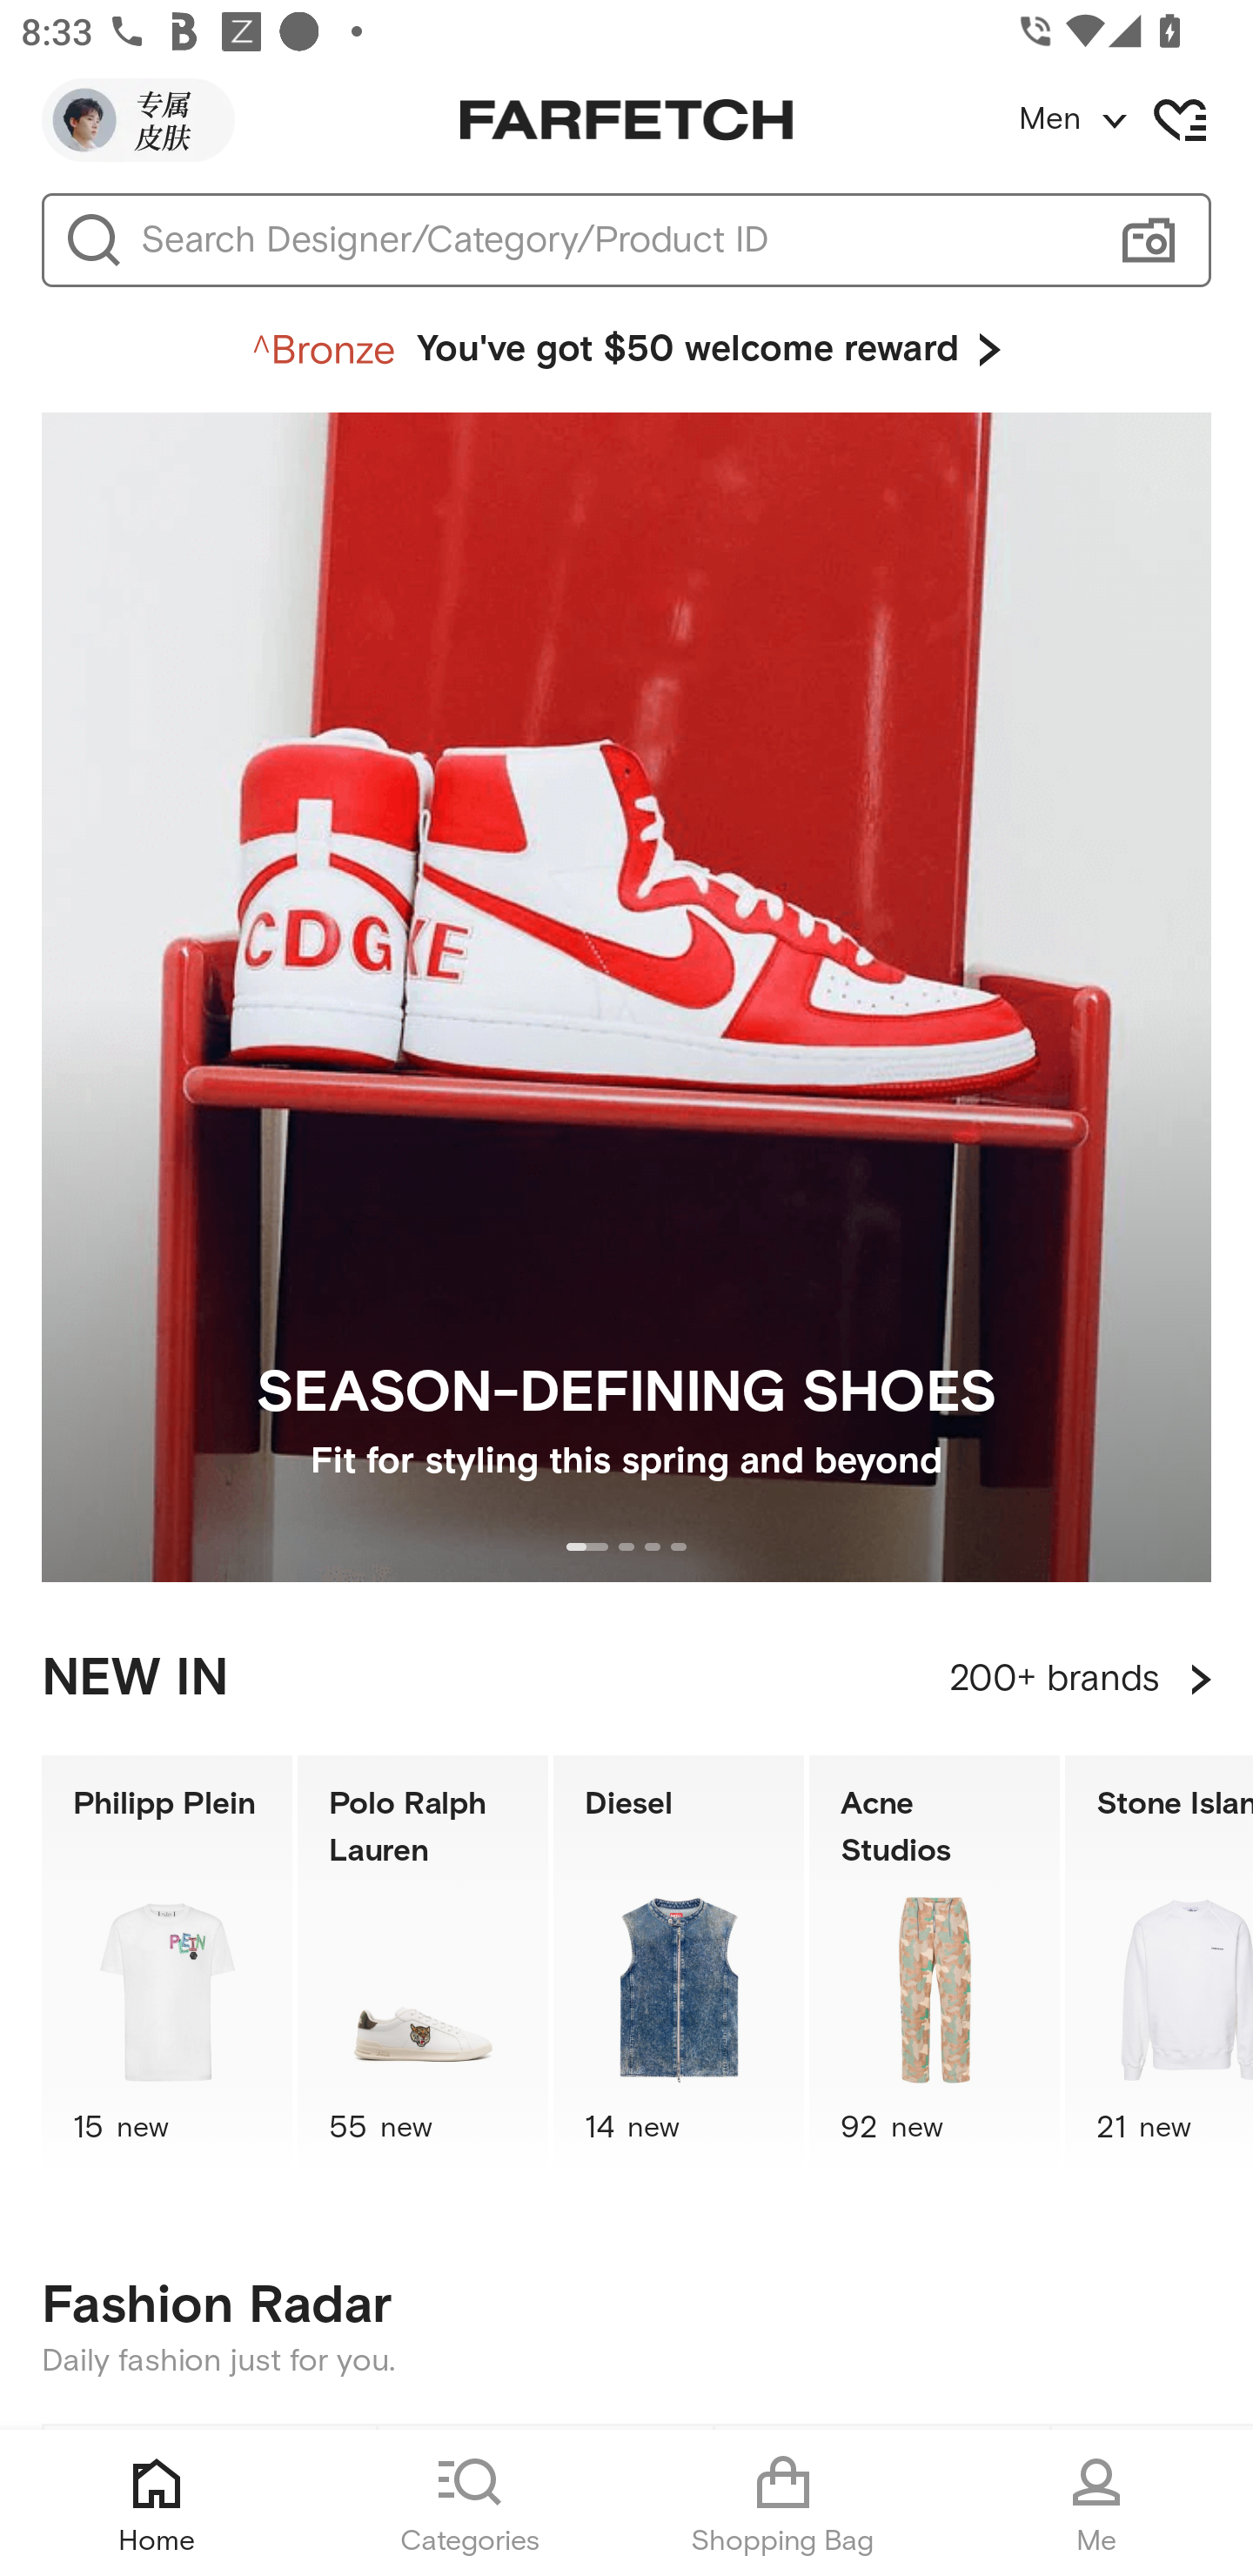 This screenshot has width=1253, height=2576. Describe the element at coordinates (1159, 1967) in the screenshot. I see `Stone Island 21  new` at that location.